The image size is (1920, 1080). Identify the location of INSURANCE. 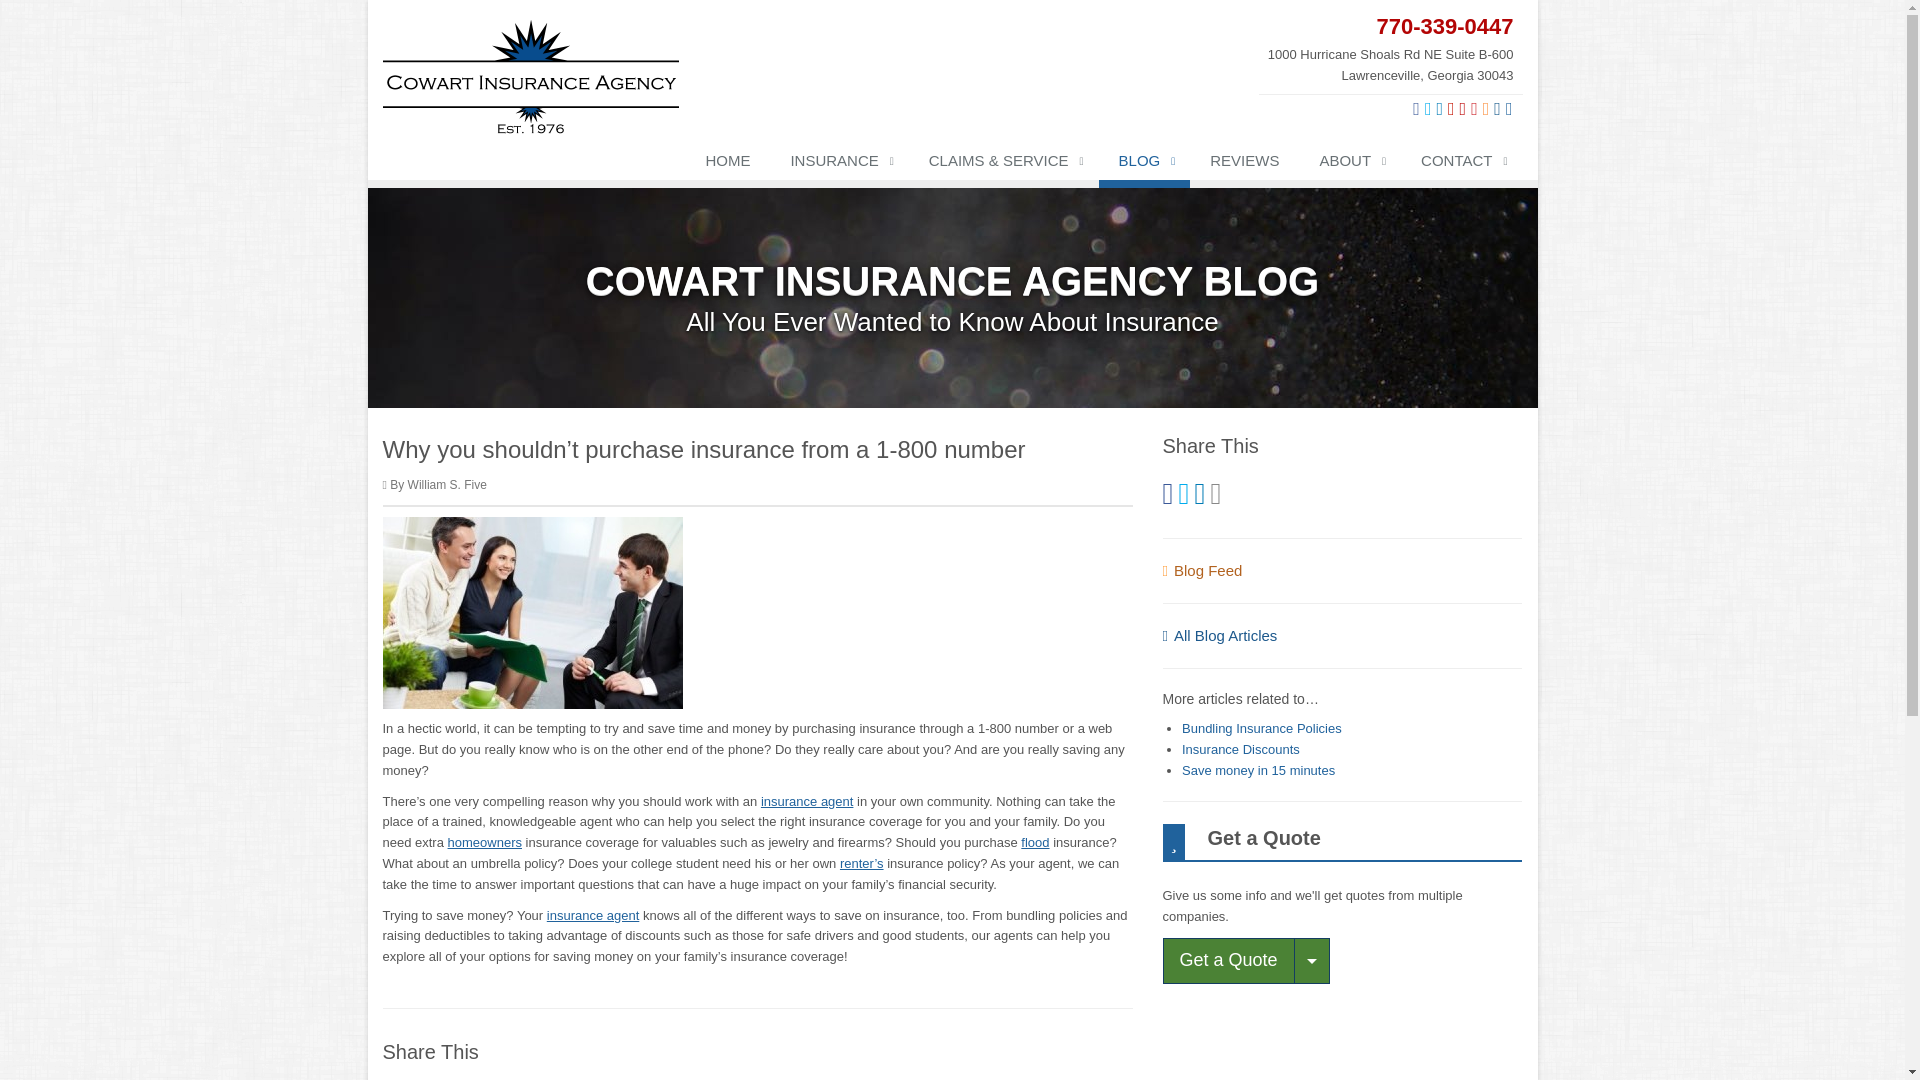
(838, 164).